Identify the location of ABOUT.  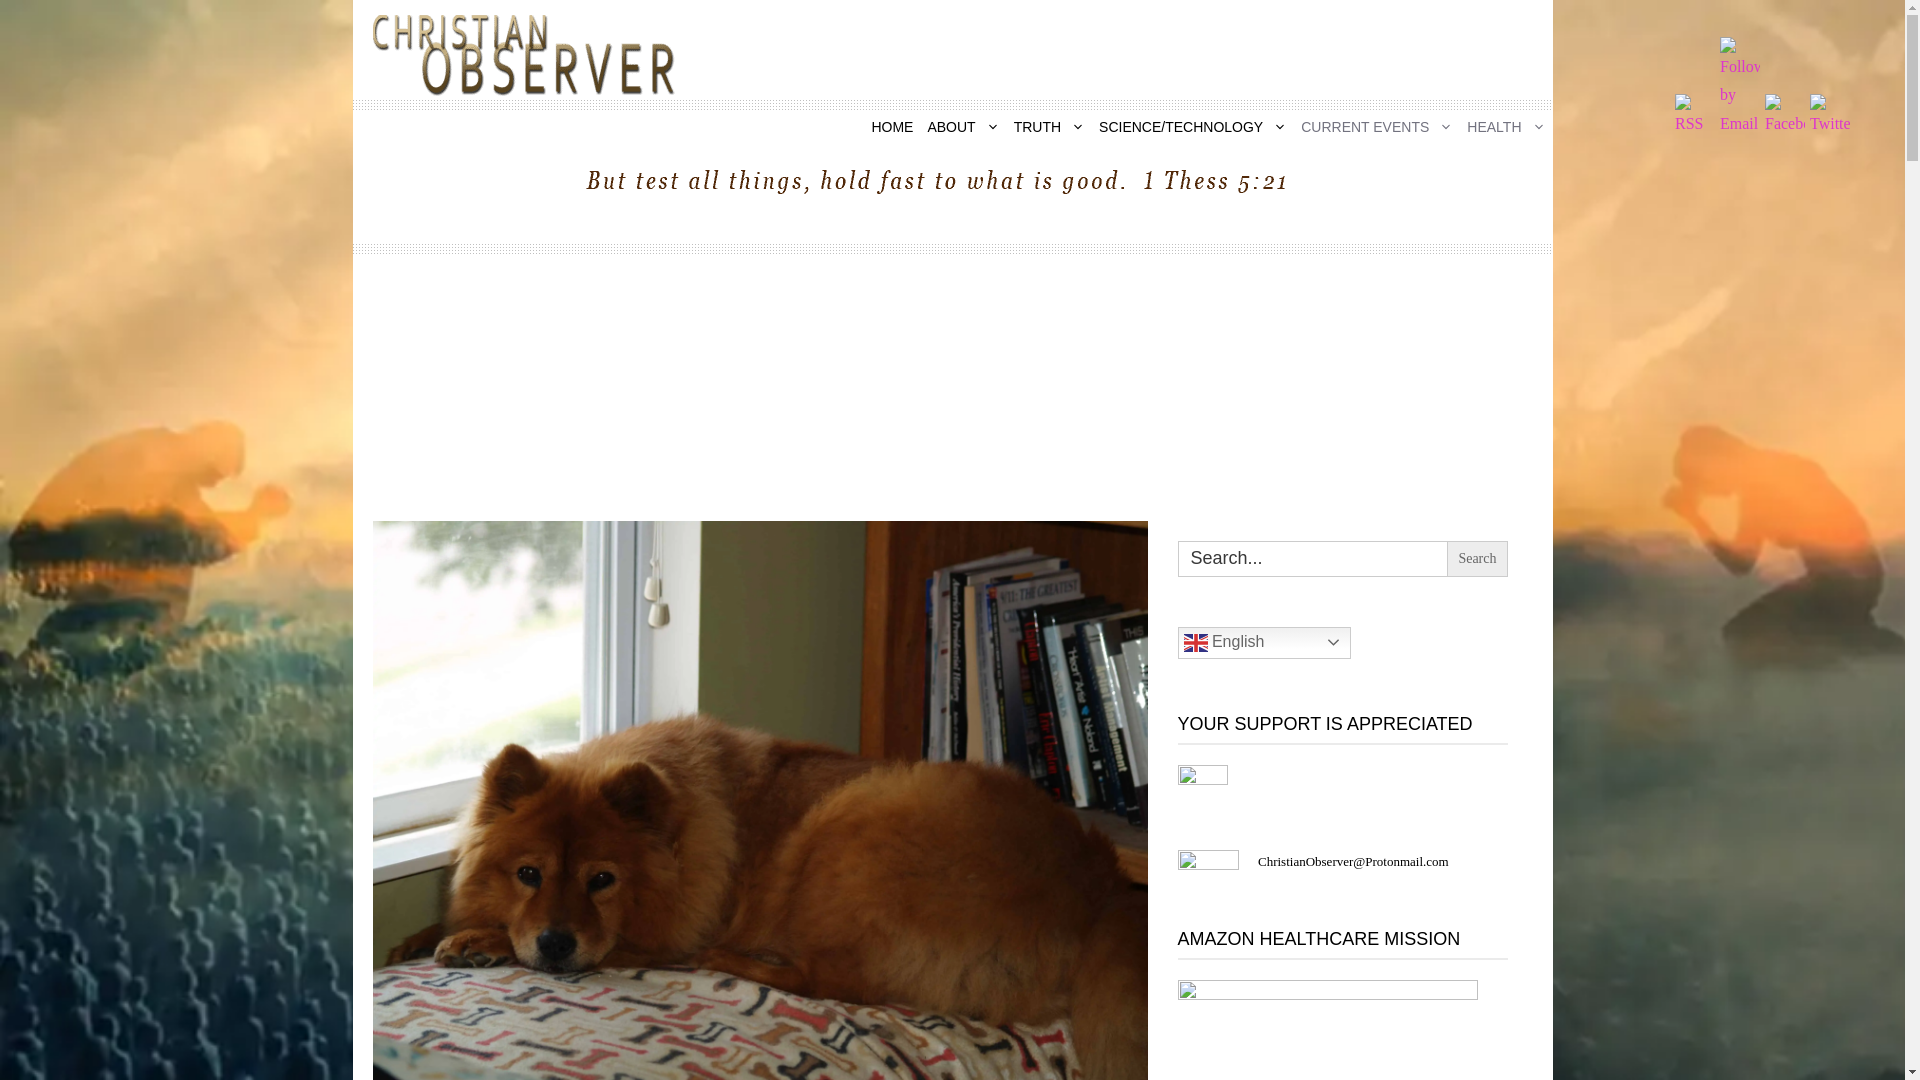
(962, 126).